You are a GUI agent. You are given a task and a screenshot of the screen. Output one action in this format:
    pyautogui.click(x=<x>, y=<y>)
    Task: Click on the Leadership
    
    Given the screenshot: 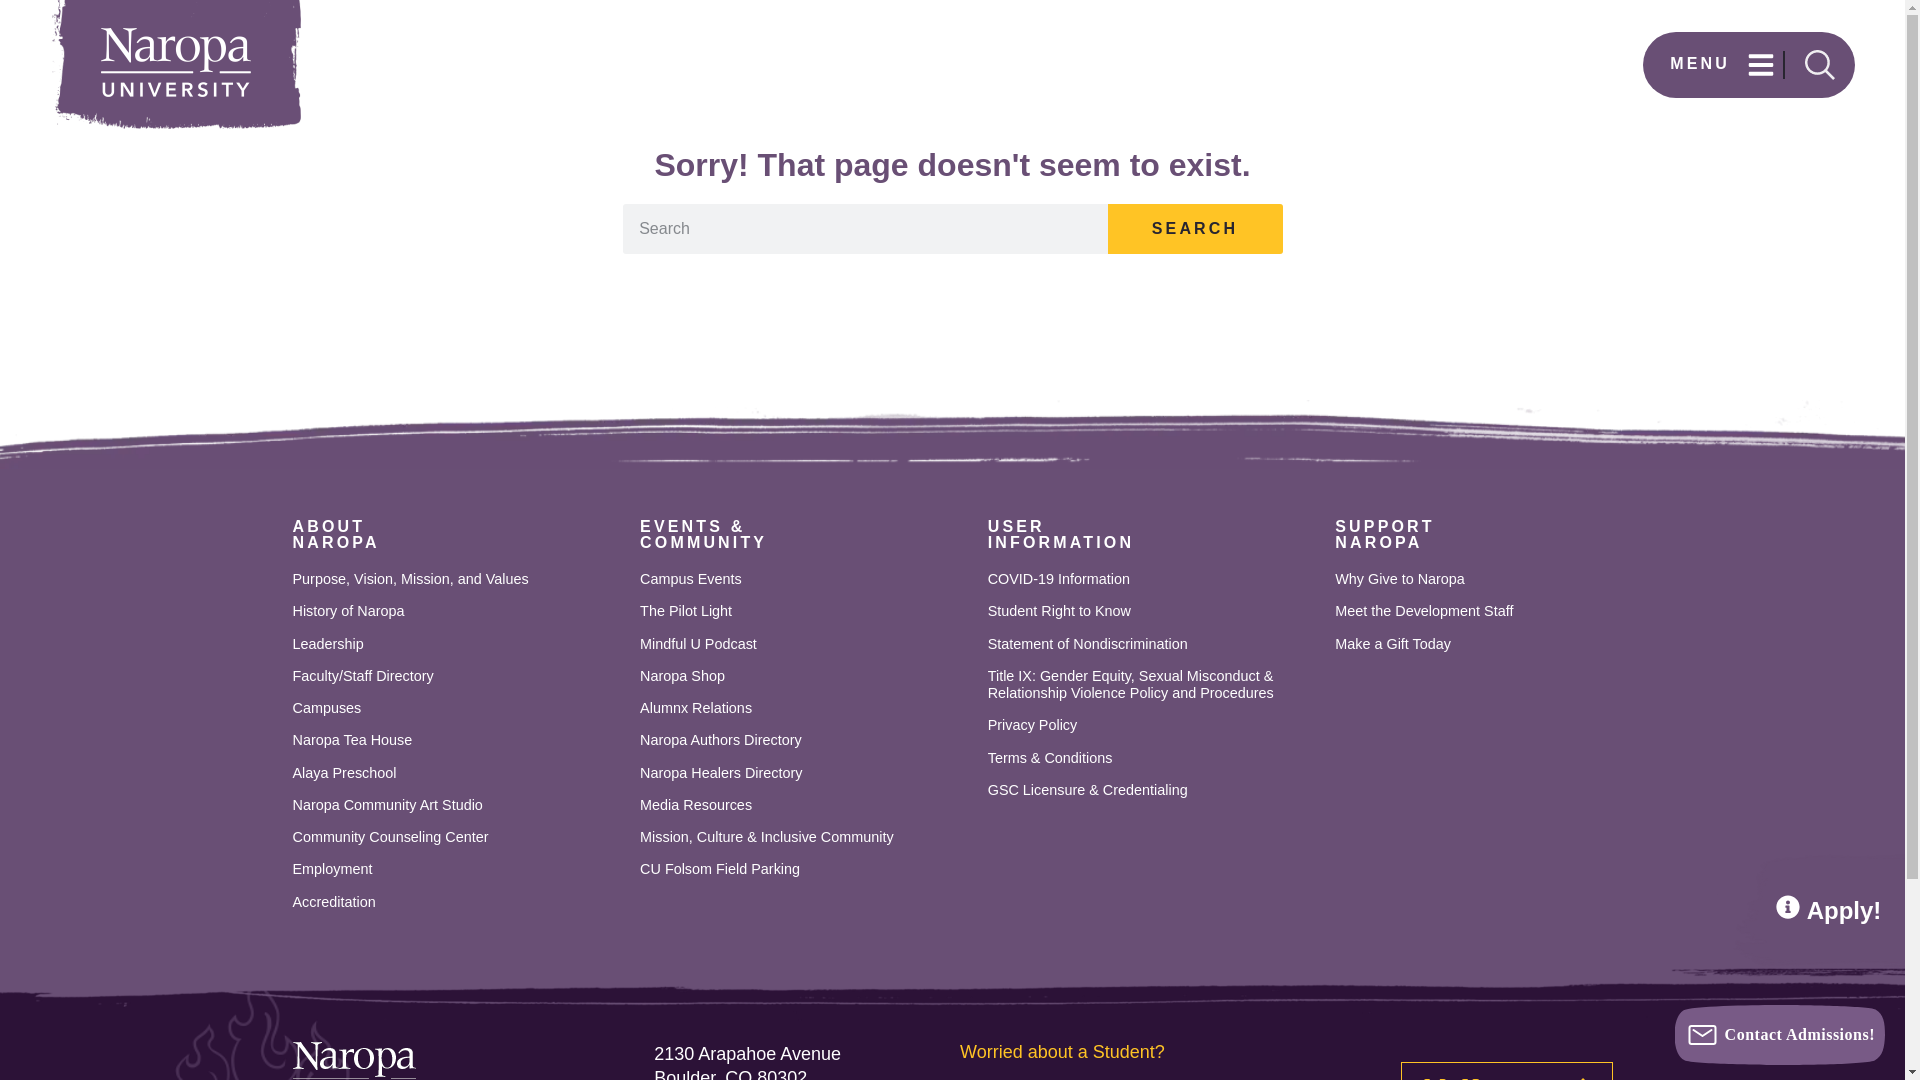 What is the action you would take?
    pyautogui.click(x=456, y=644)
    